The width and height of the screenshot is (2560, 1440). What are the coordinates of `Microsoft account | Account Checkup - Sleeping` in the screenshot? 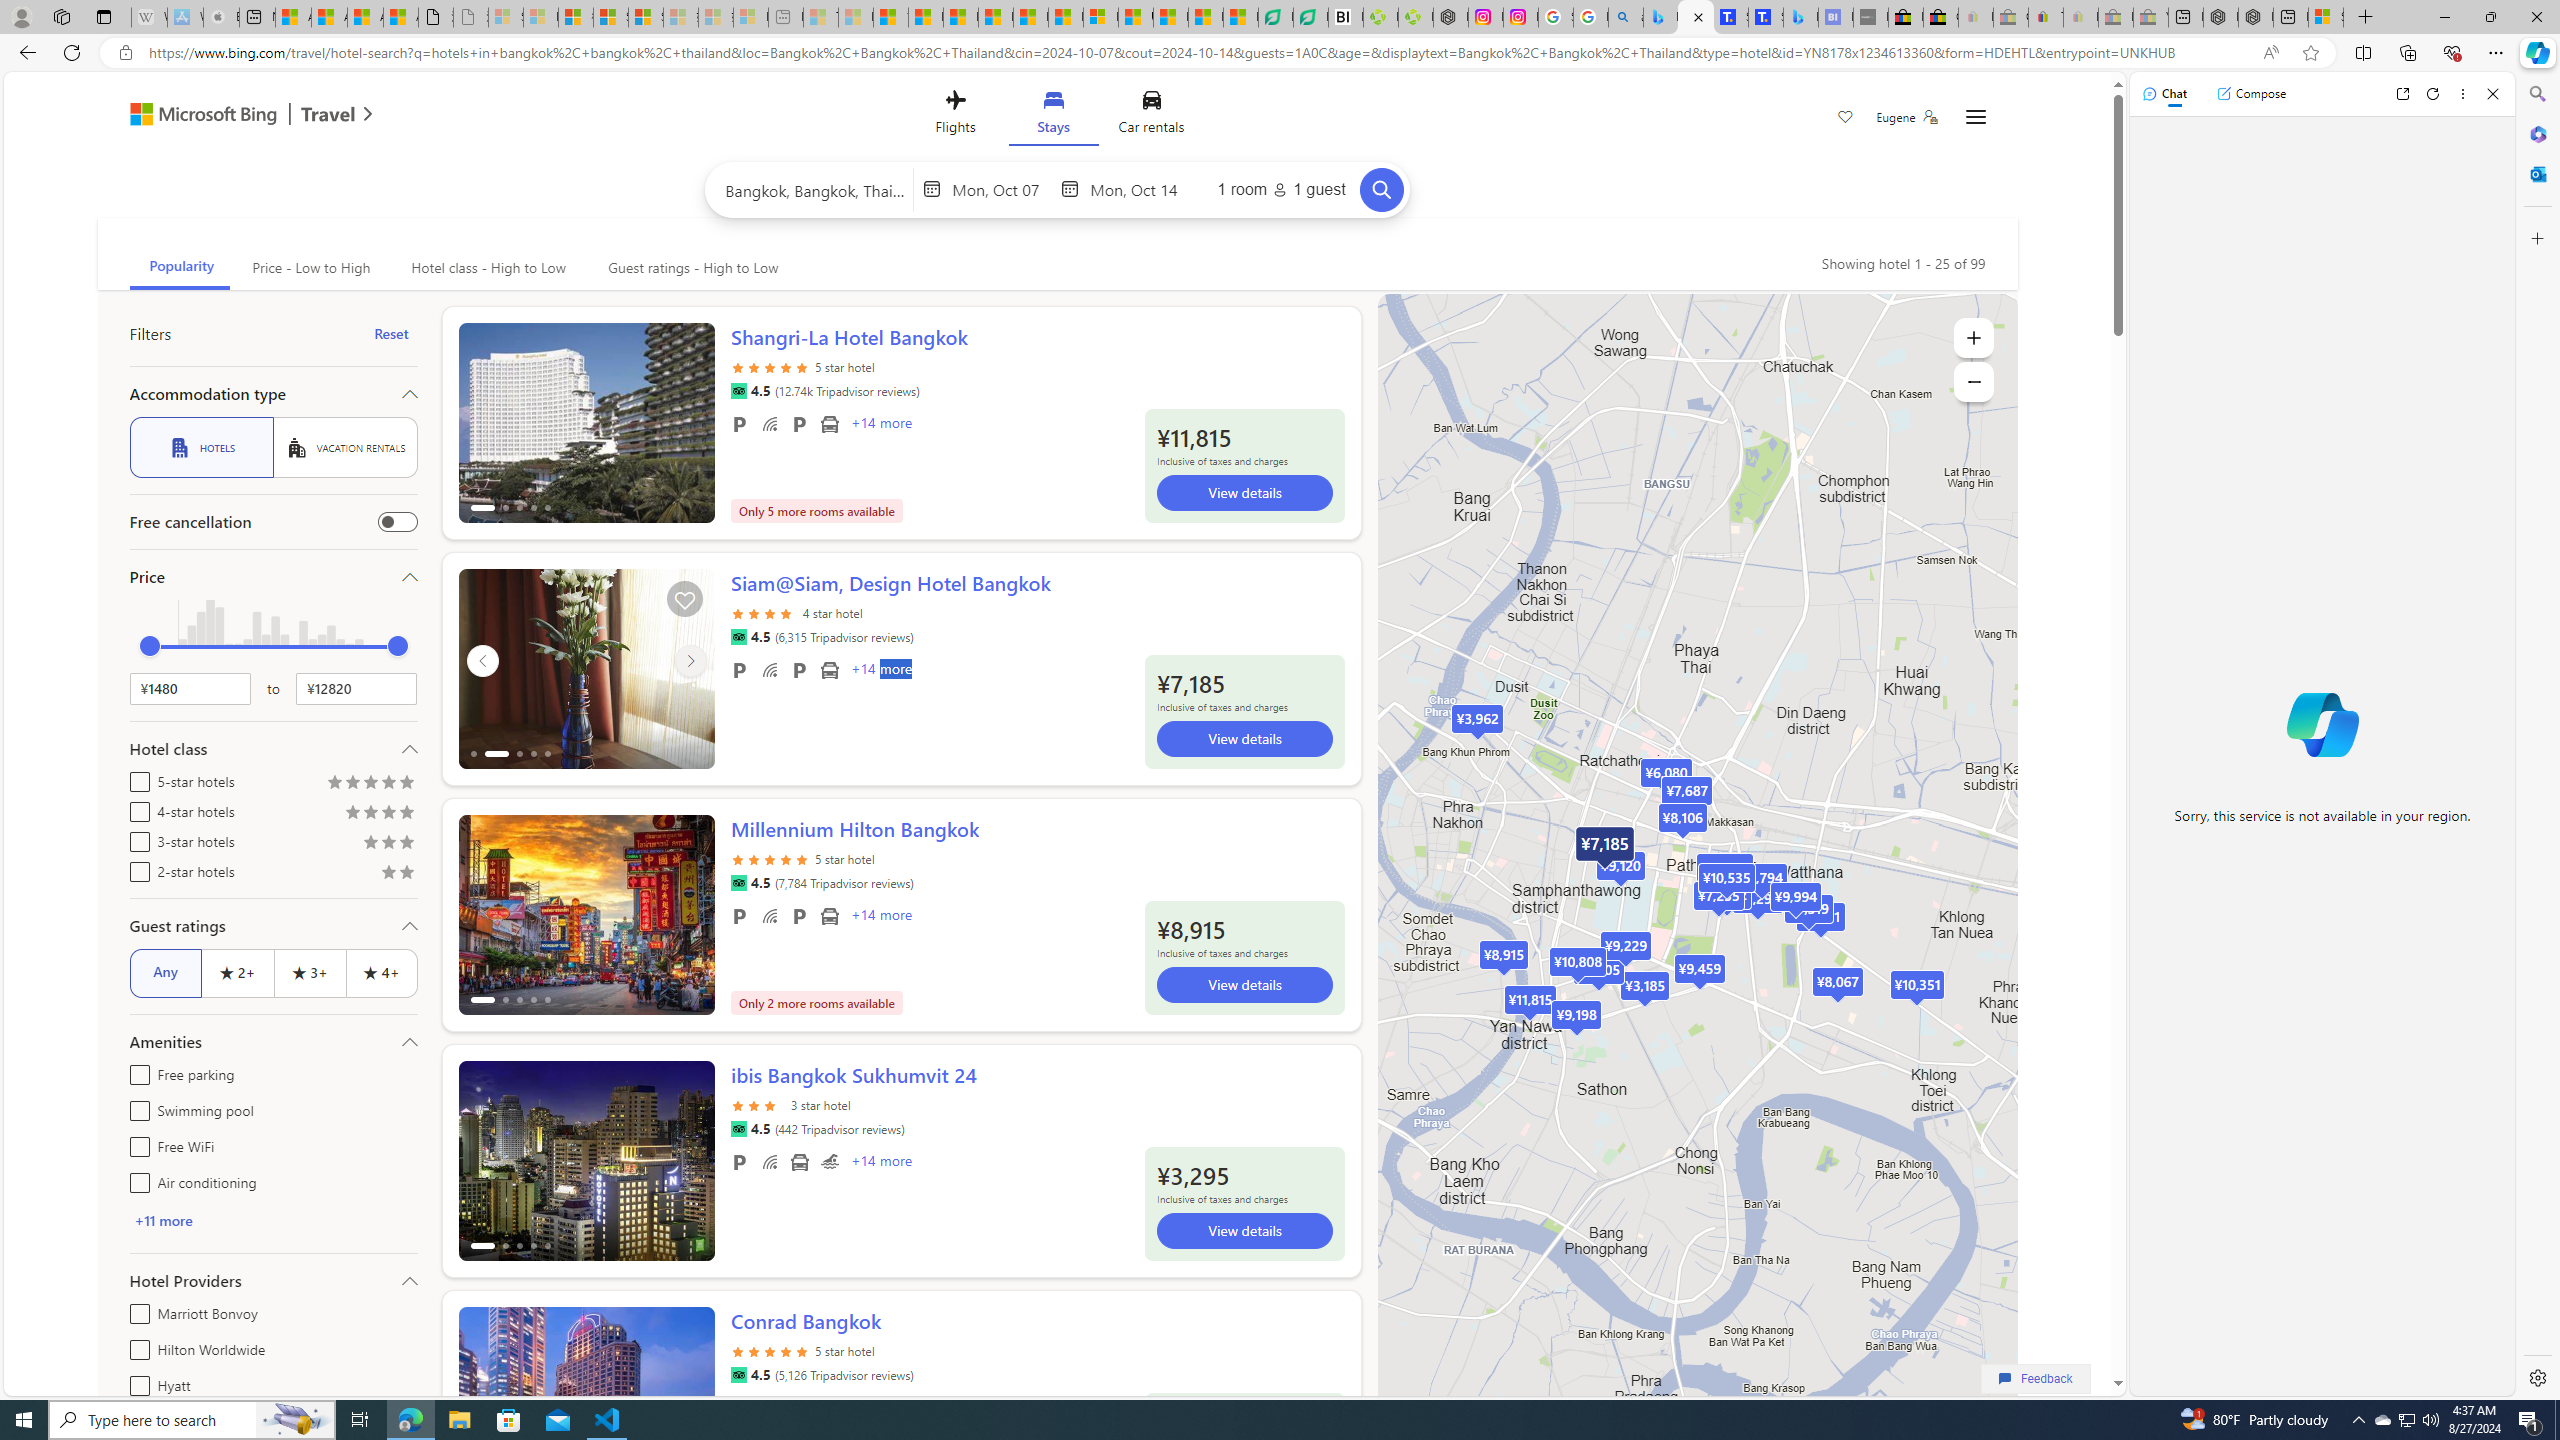 It's located at (751, 17).